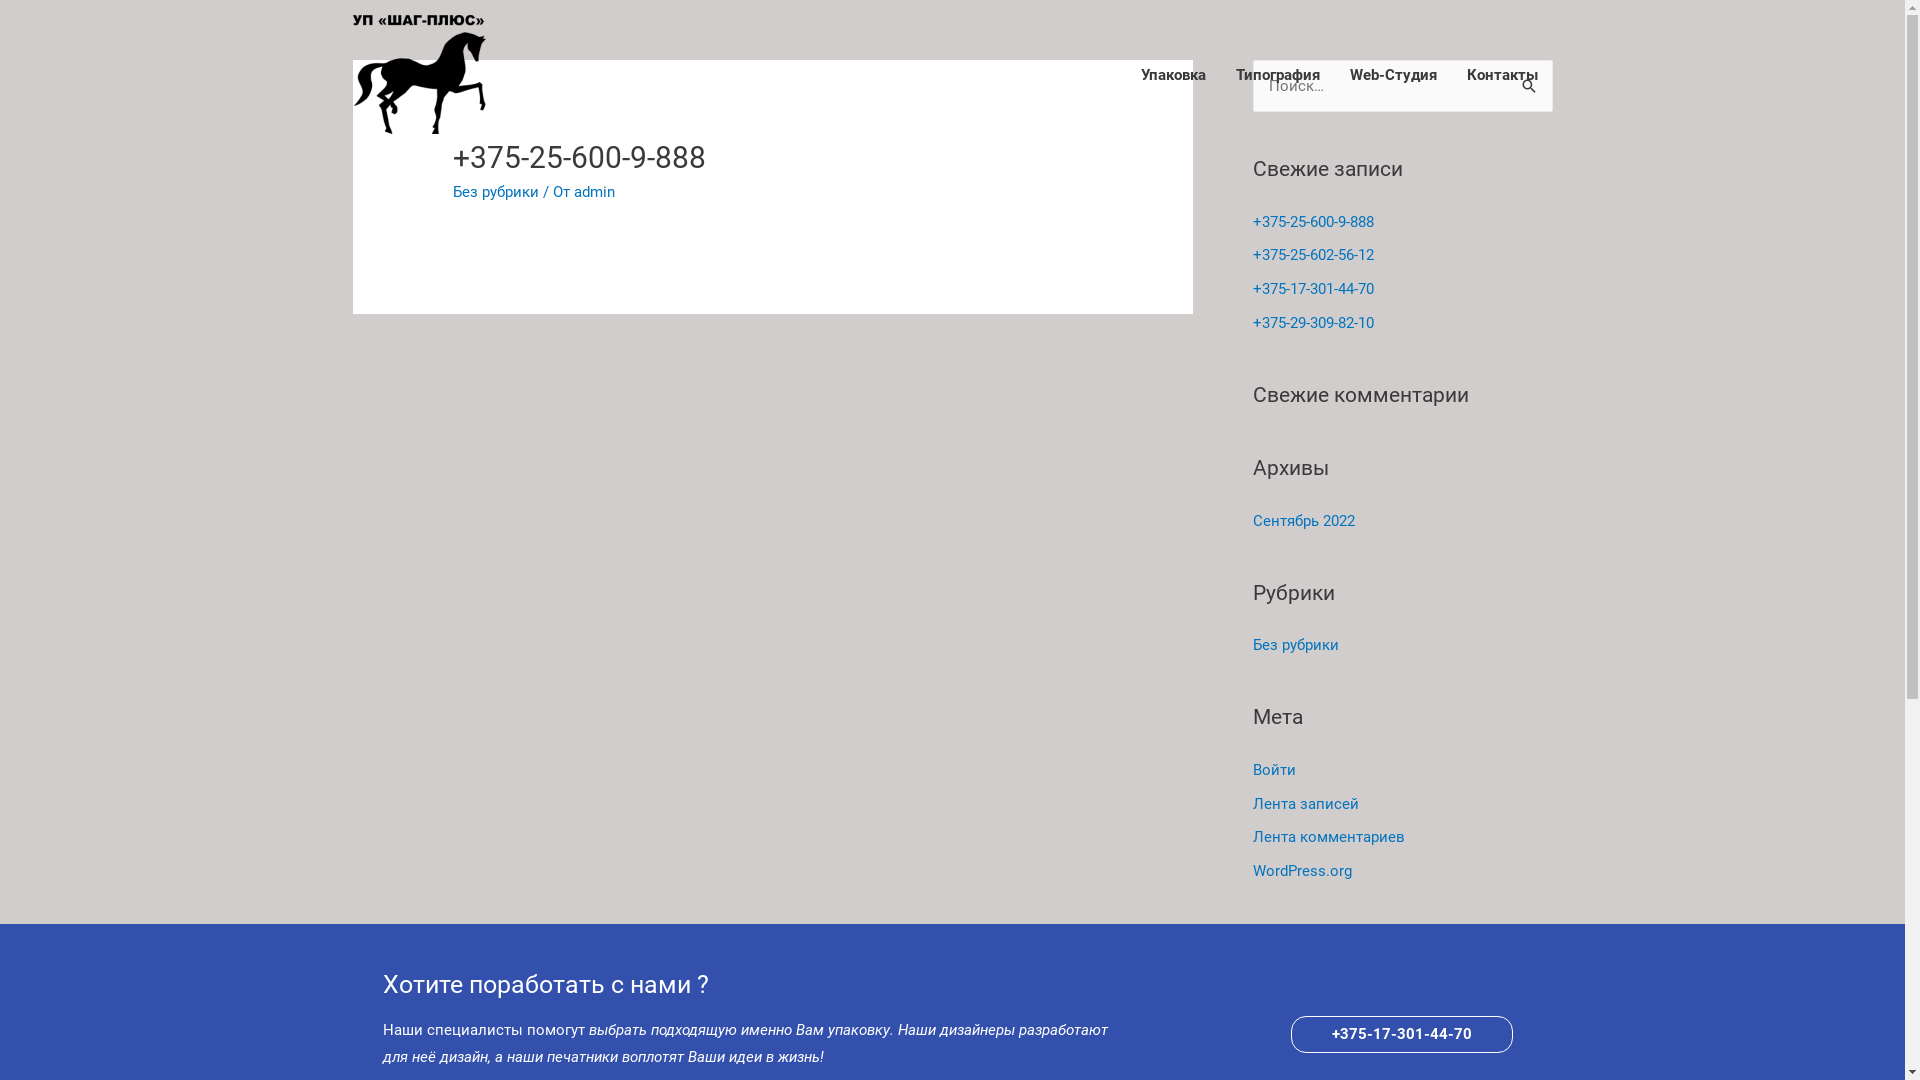 This screenshot has height=1080, width=1920. What do you see at coordinates (1401, 1034) in the screenshot?
I see `+375-17-301-44-70` at bounding box center [1401, 1034].